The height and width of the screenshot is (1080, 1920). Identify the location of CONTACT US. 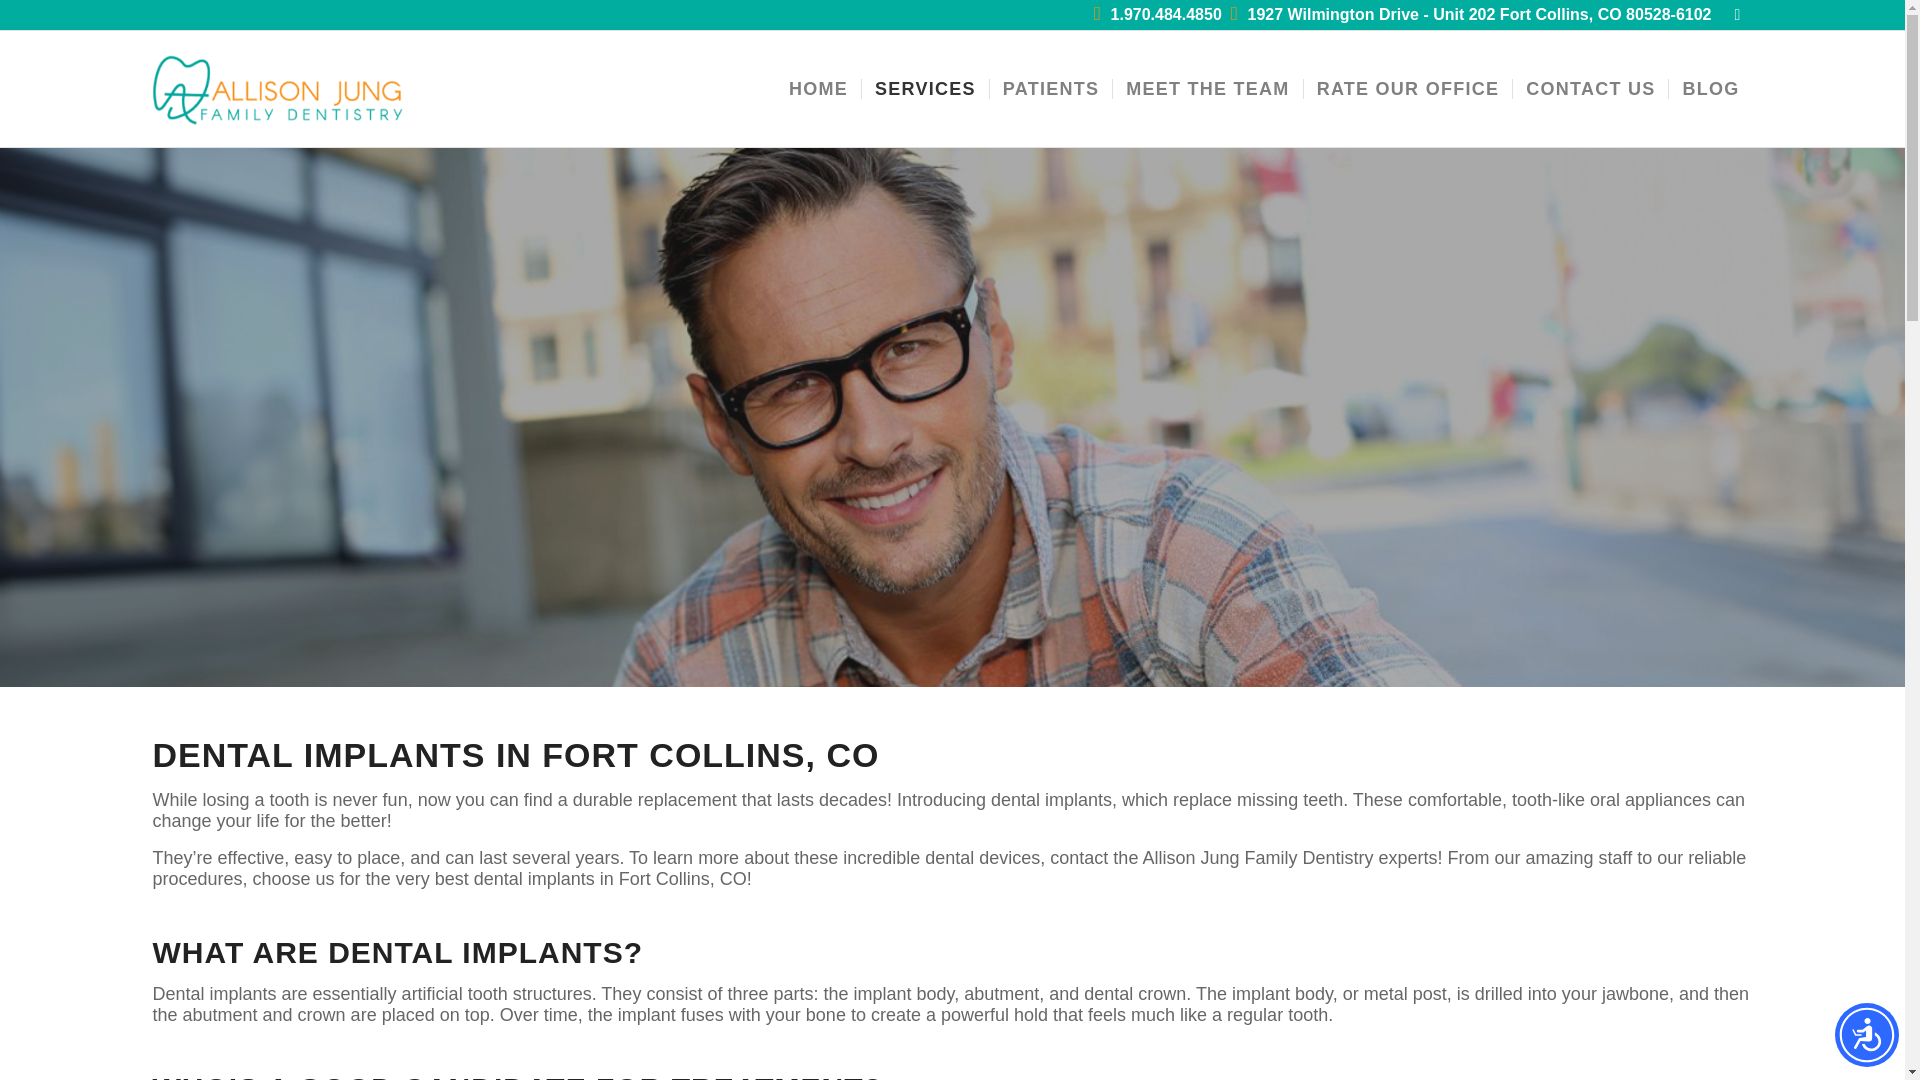
(1590, 88).